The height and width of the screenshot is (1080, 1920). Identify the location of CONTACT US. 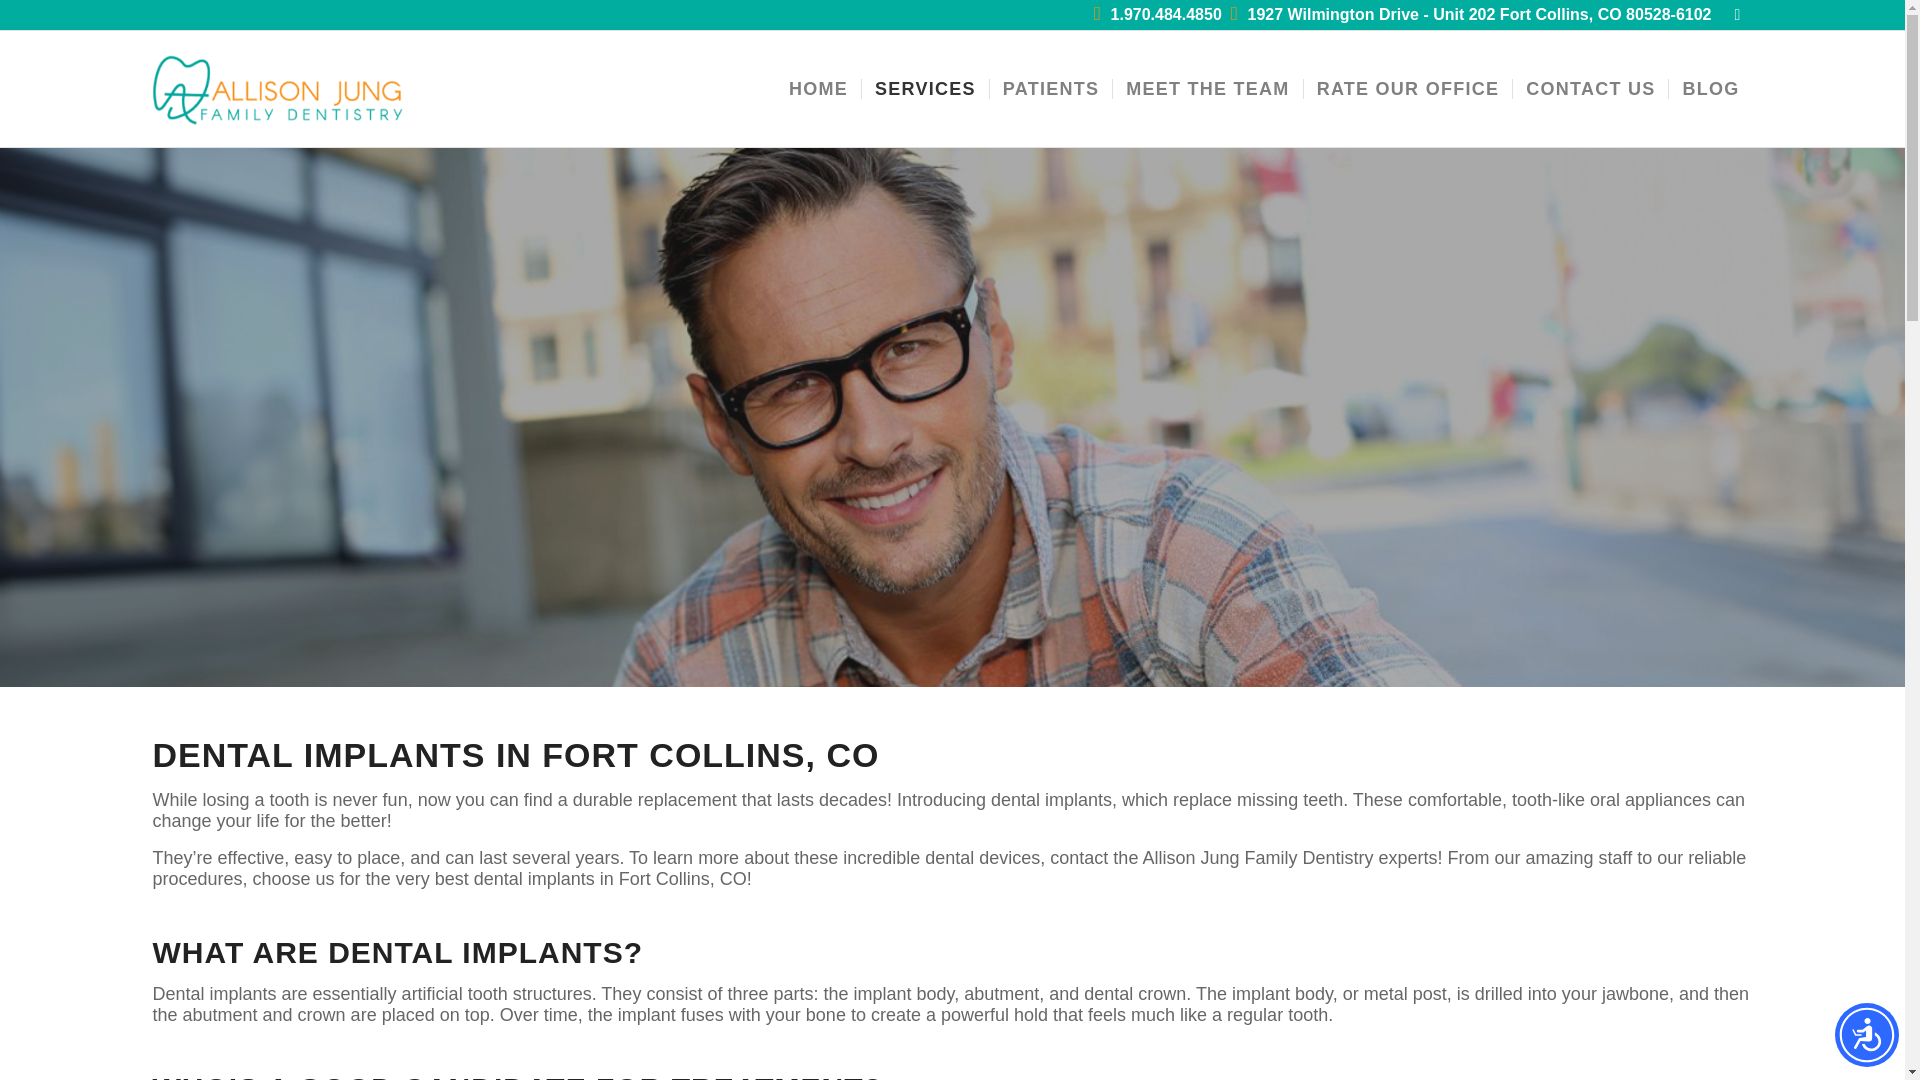
(1590, 88).